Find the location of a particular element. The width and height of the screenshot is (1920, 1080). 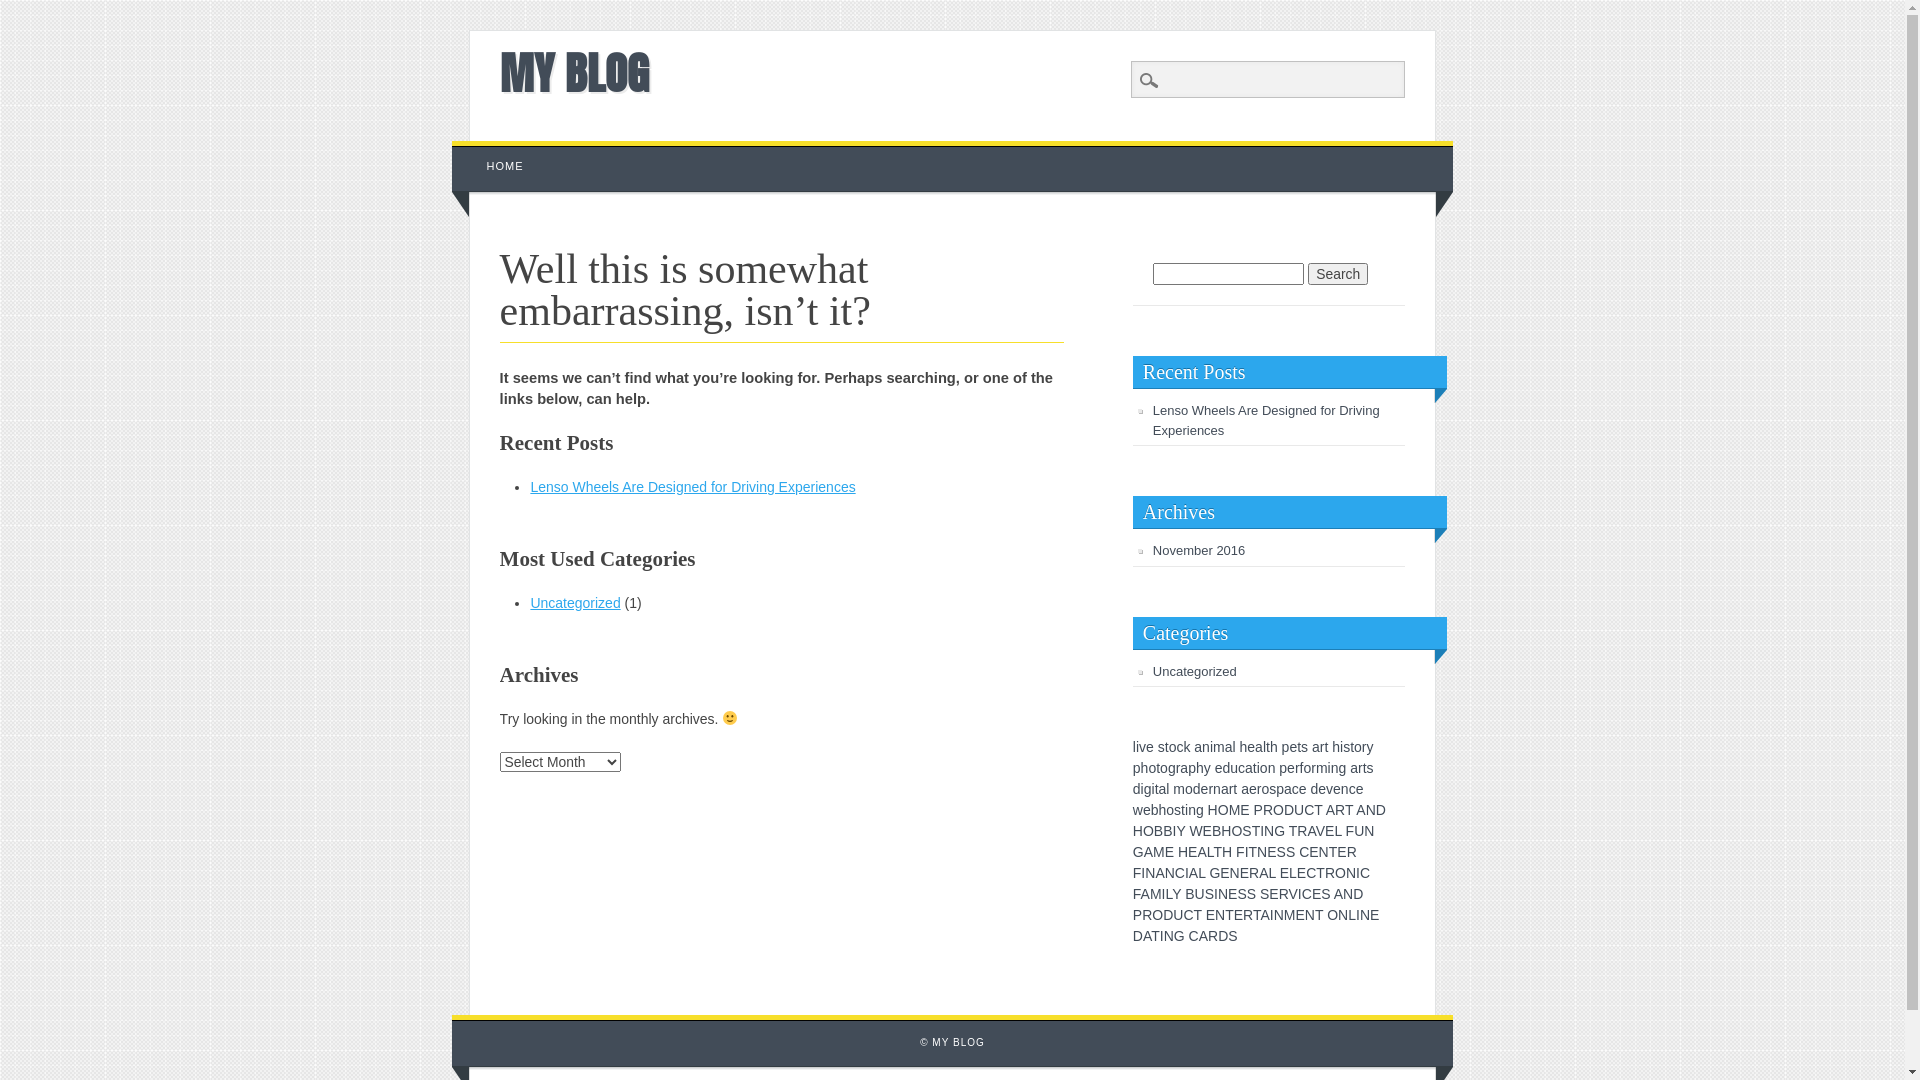

R is located at coordinates (1147, 915).